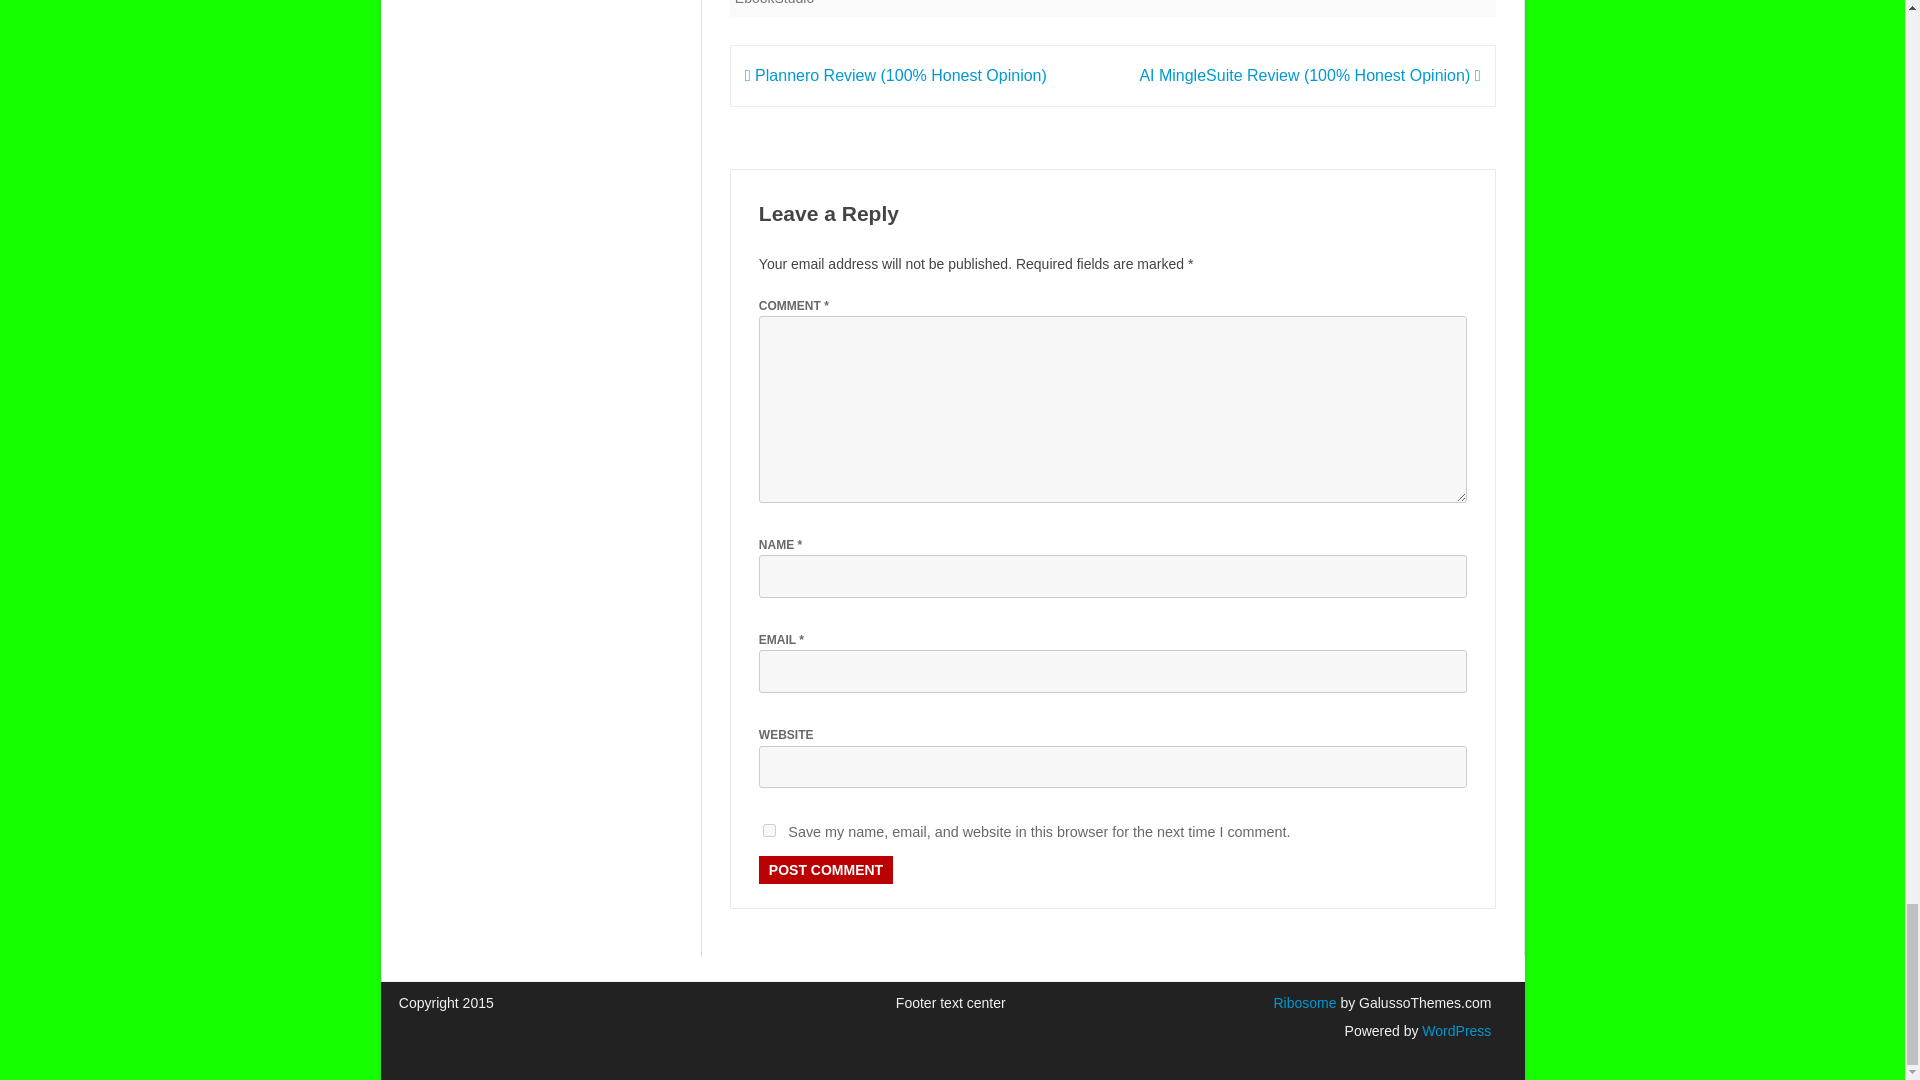  I want to click on Post Comment, so click(825, 870).